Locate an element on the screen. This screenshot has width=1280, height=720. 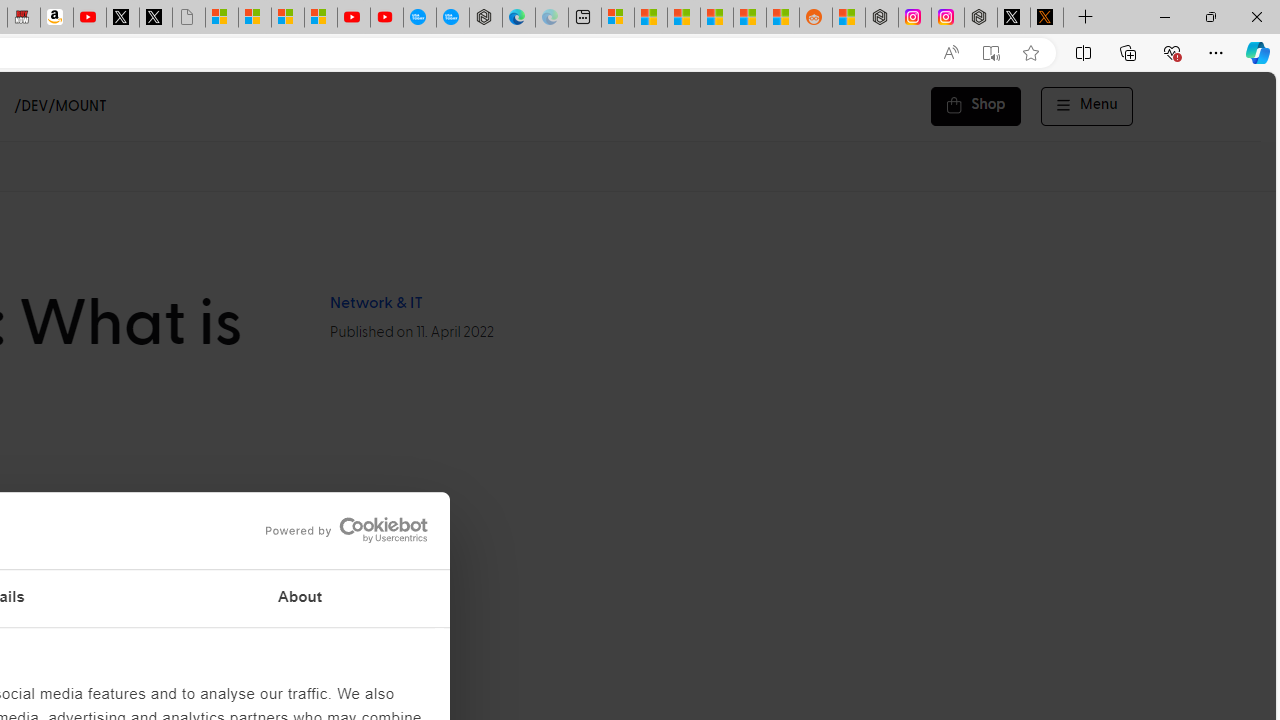
logo - opens in a new window is located at coordinates (340, 530).